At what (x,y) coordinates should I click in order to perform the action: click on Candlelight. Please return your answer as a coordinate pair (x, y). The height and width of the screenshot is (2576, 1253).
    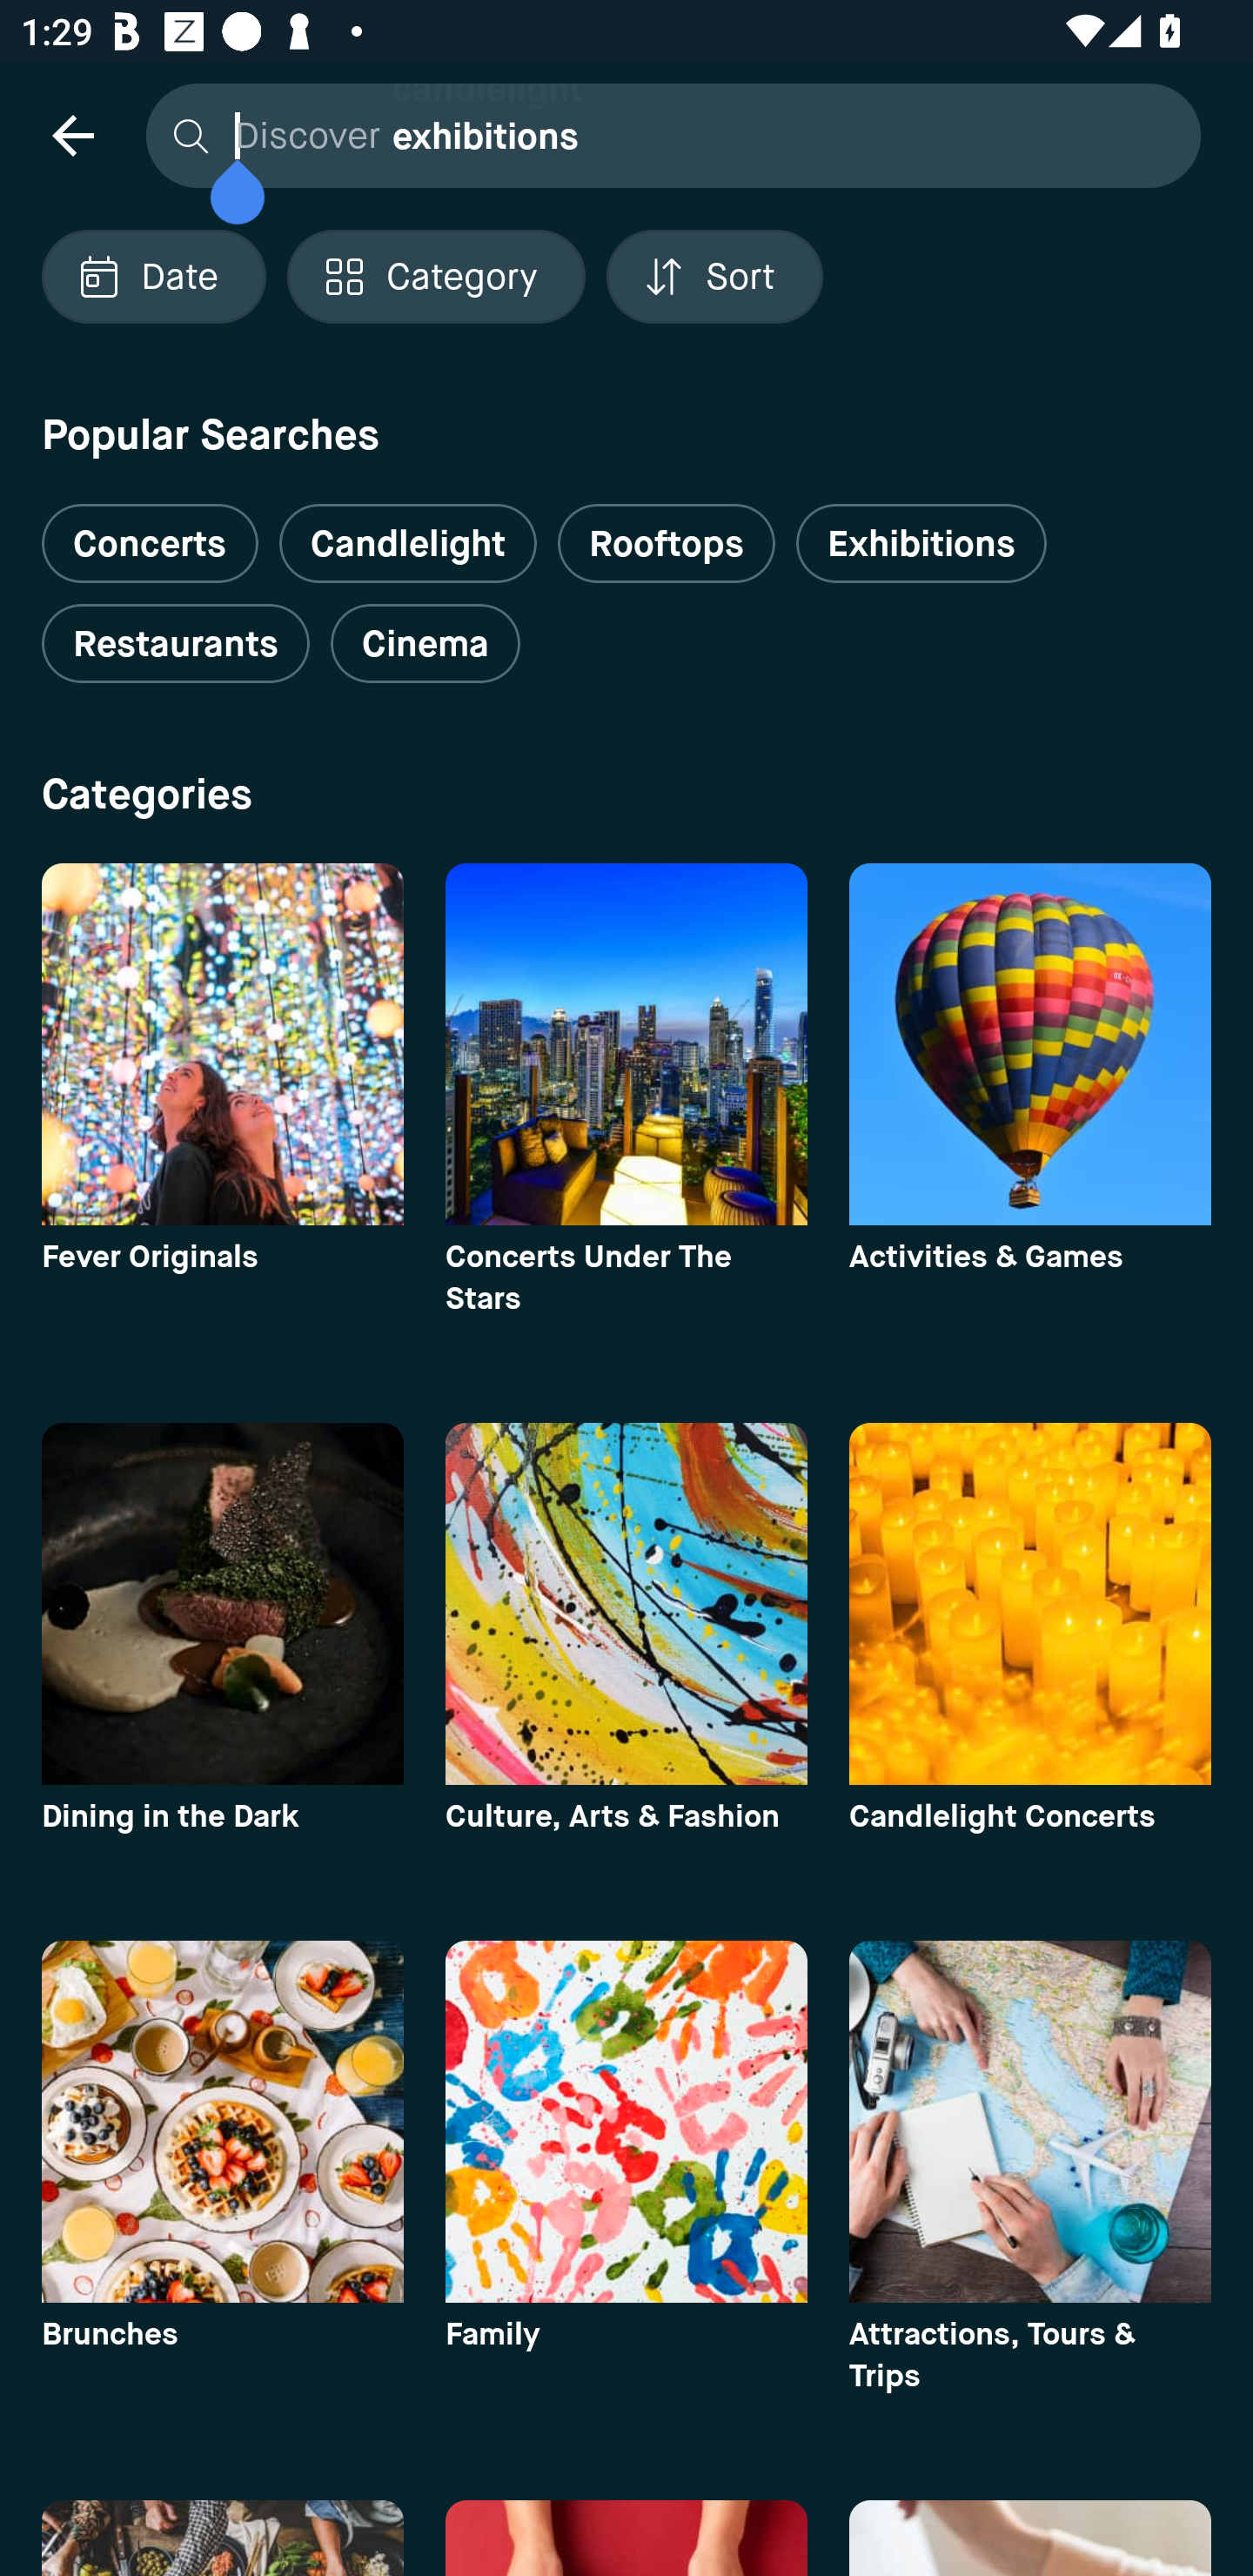
    Looking at the image, I should click on (407, 543).